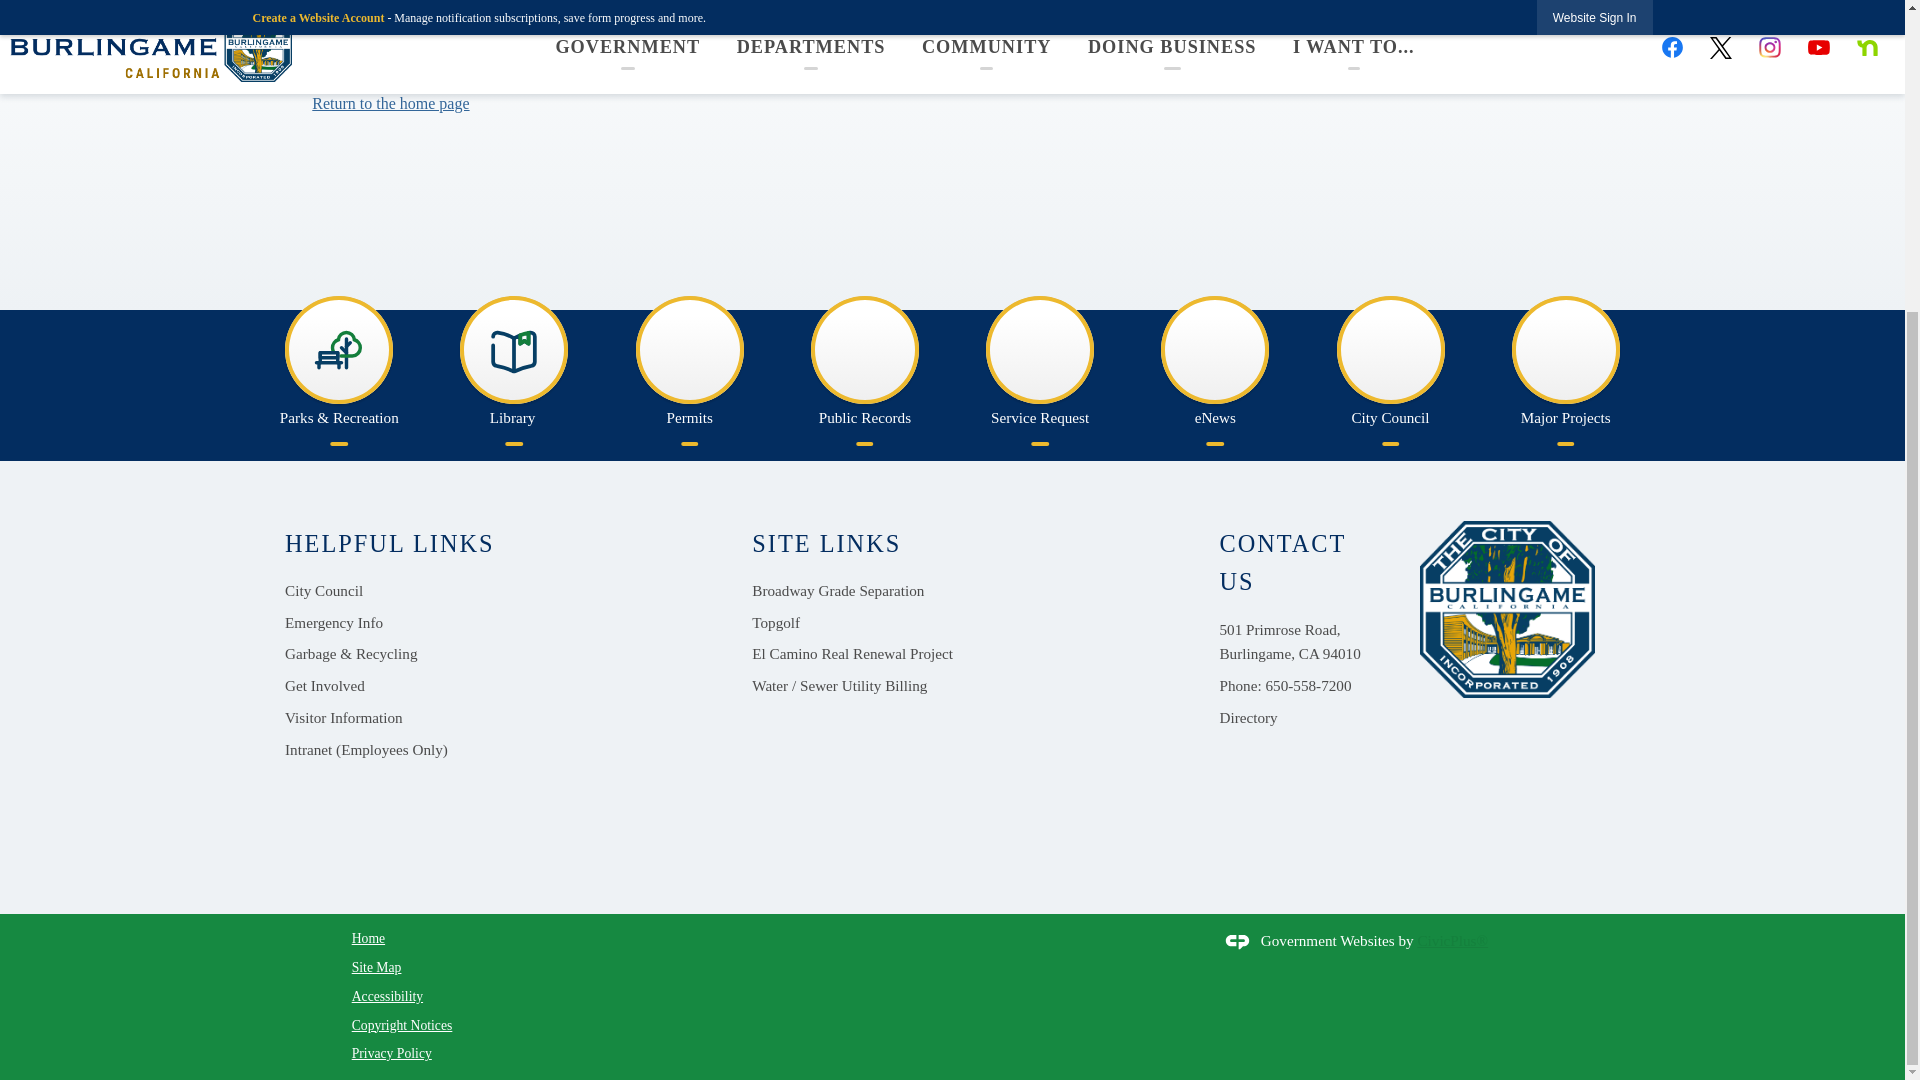 The height and width of the screenshot is (1080, 1920). I want to click on Library , so click(514, 366).